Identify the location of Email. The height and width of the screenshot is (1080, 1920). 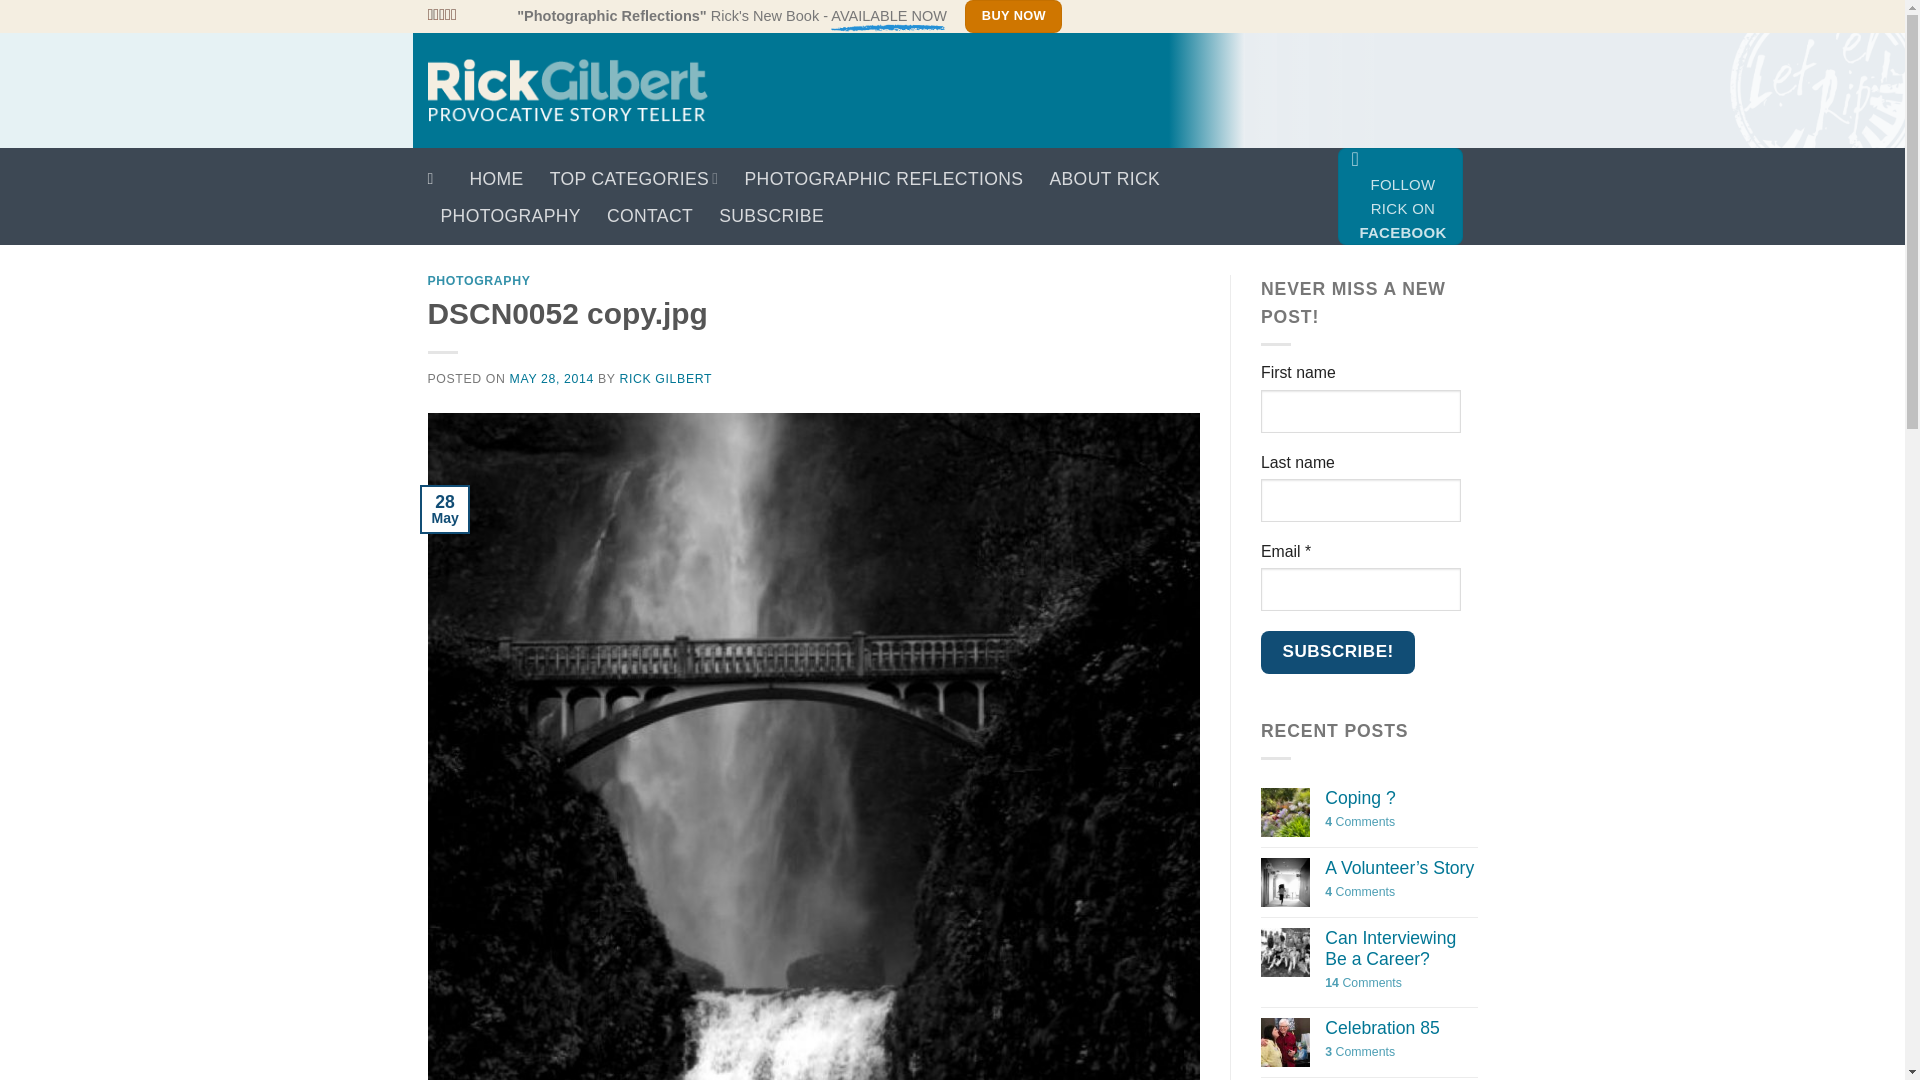
(1361, 590).